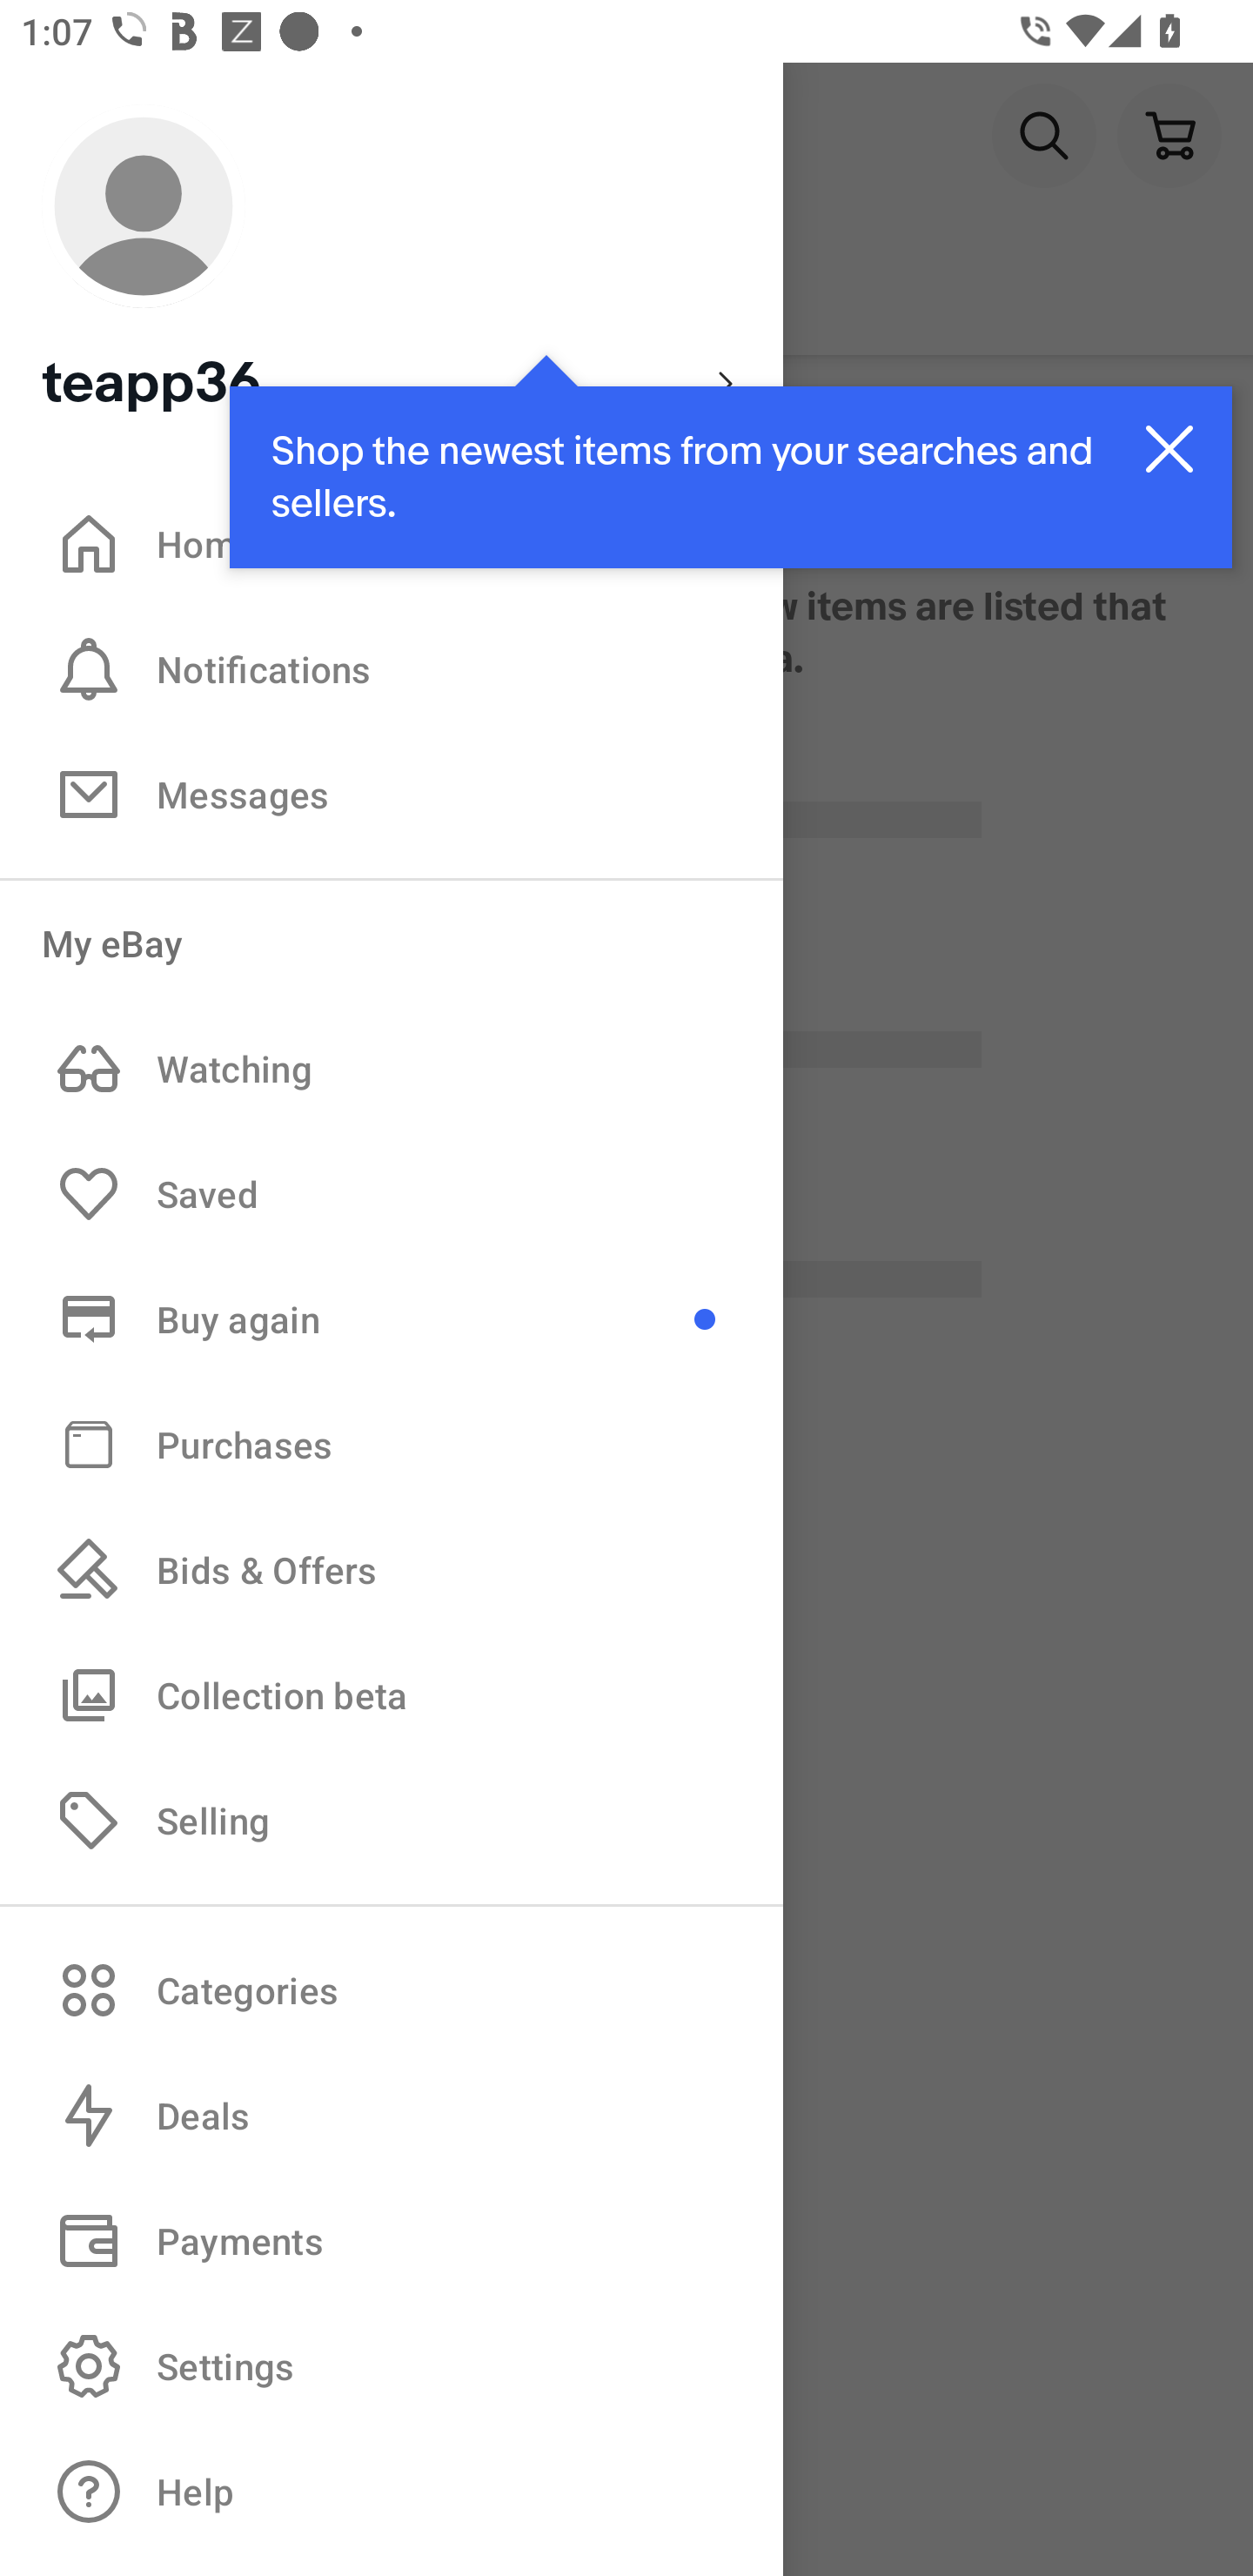 Image resolution: width=1253 pixels, height=2576 pixels. Describe the element at coordinates (392, 1694) in the screenshot. I see `Collection beta` at that location.